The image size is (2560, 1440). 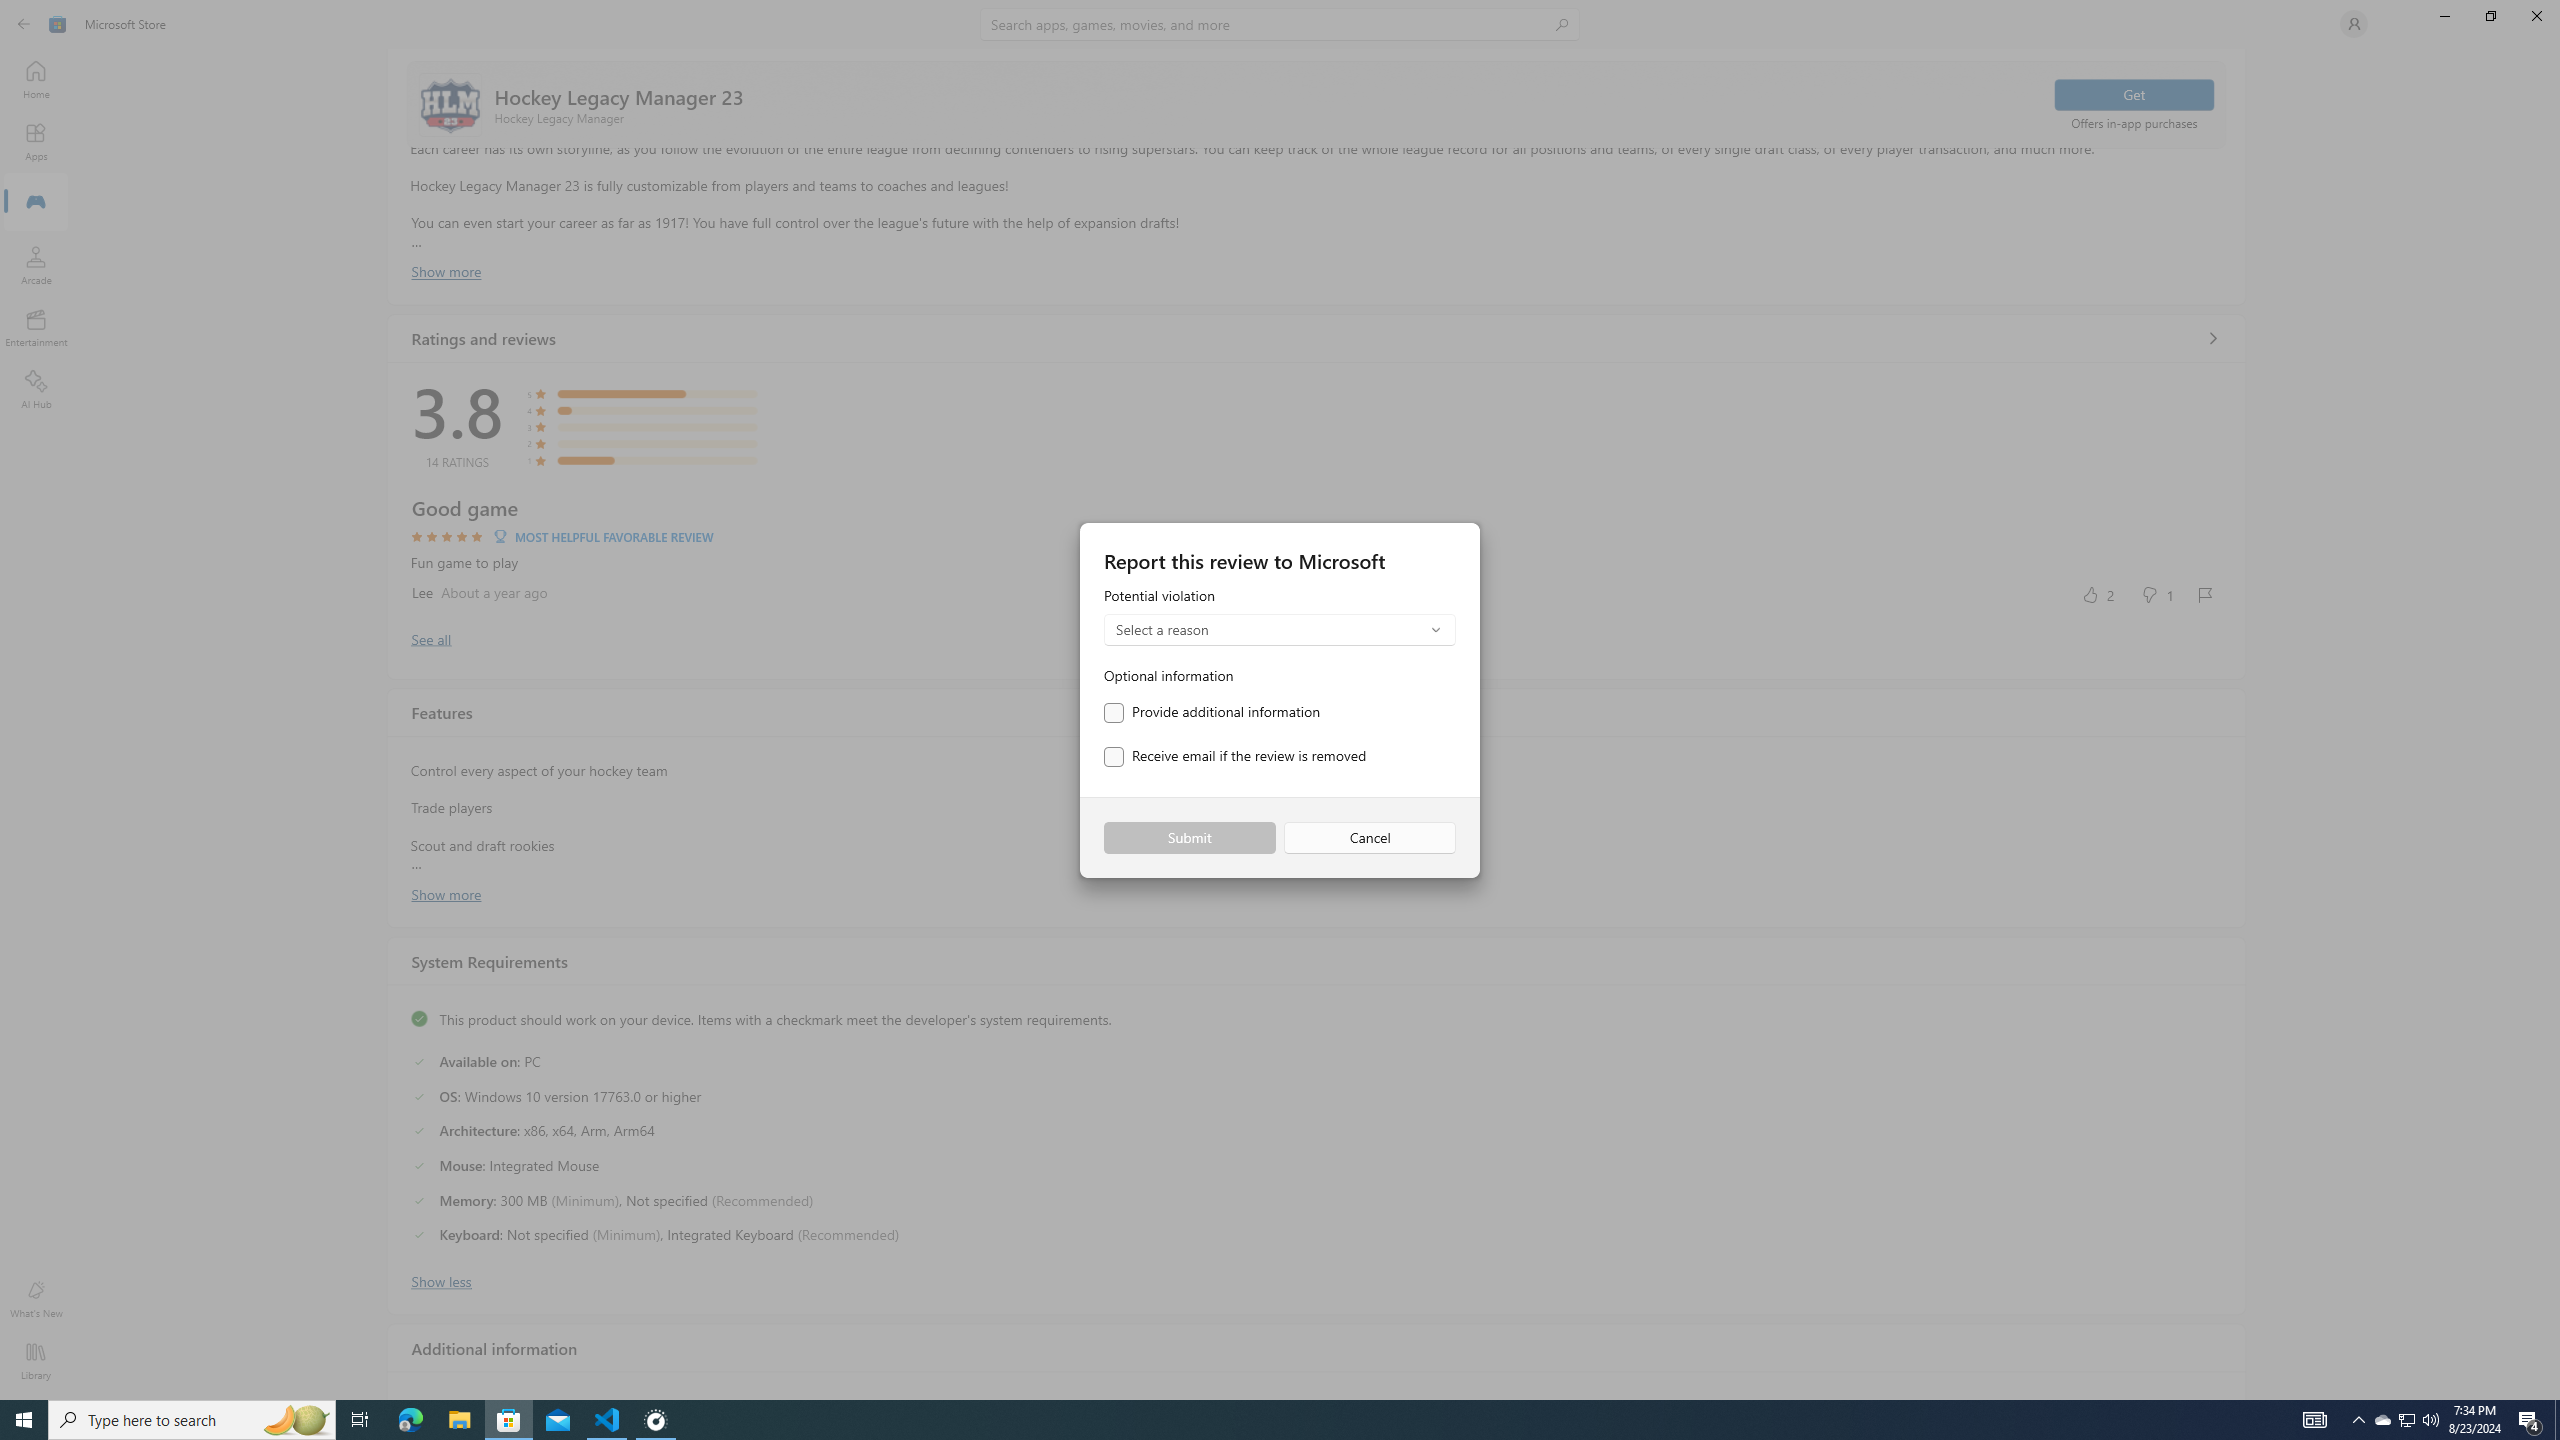 What do you see at coordinates (24, 24) in the screenshot?
I see `Back` at bounding box center [24, 24].